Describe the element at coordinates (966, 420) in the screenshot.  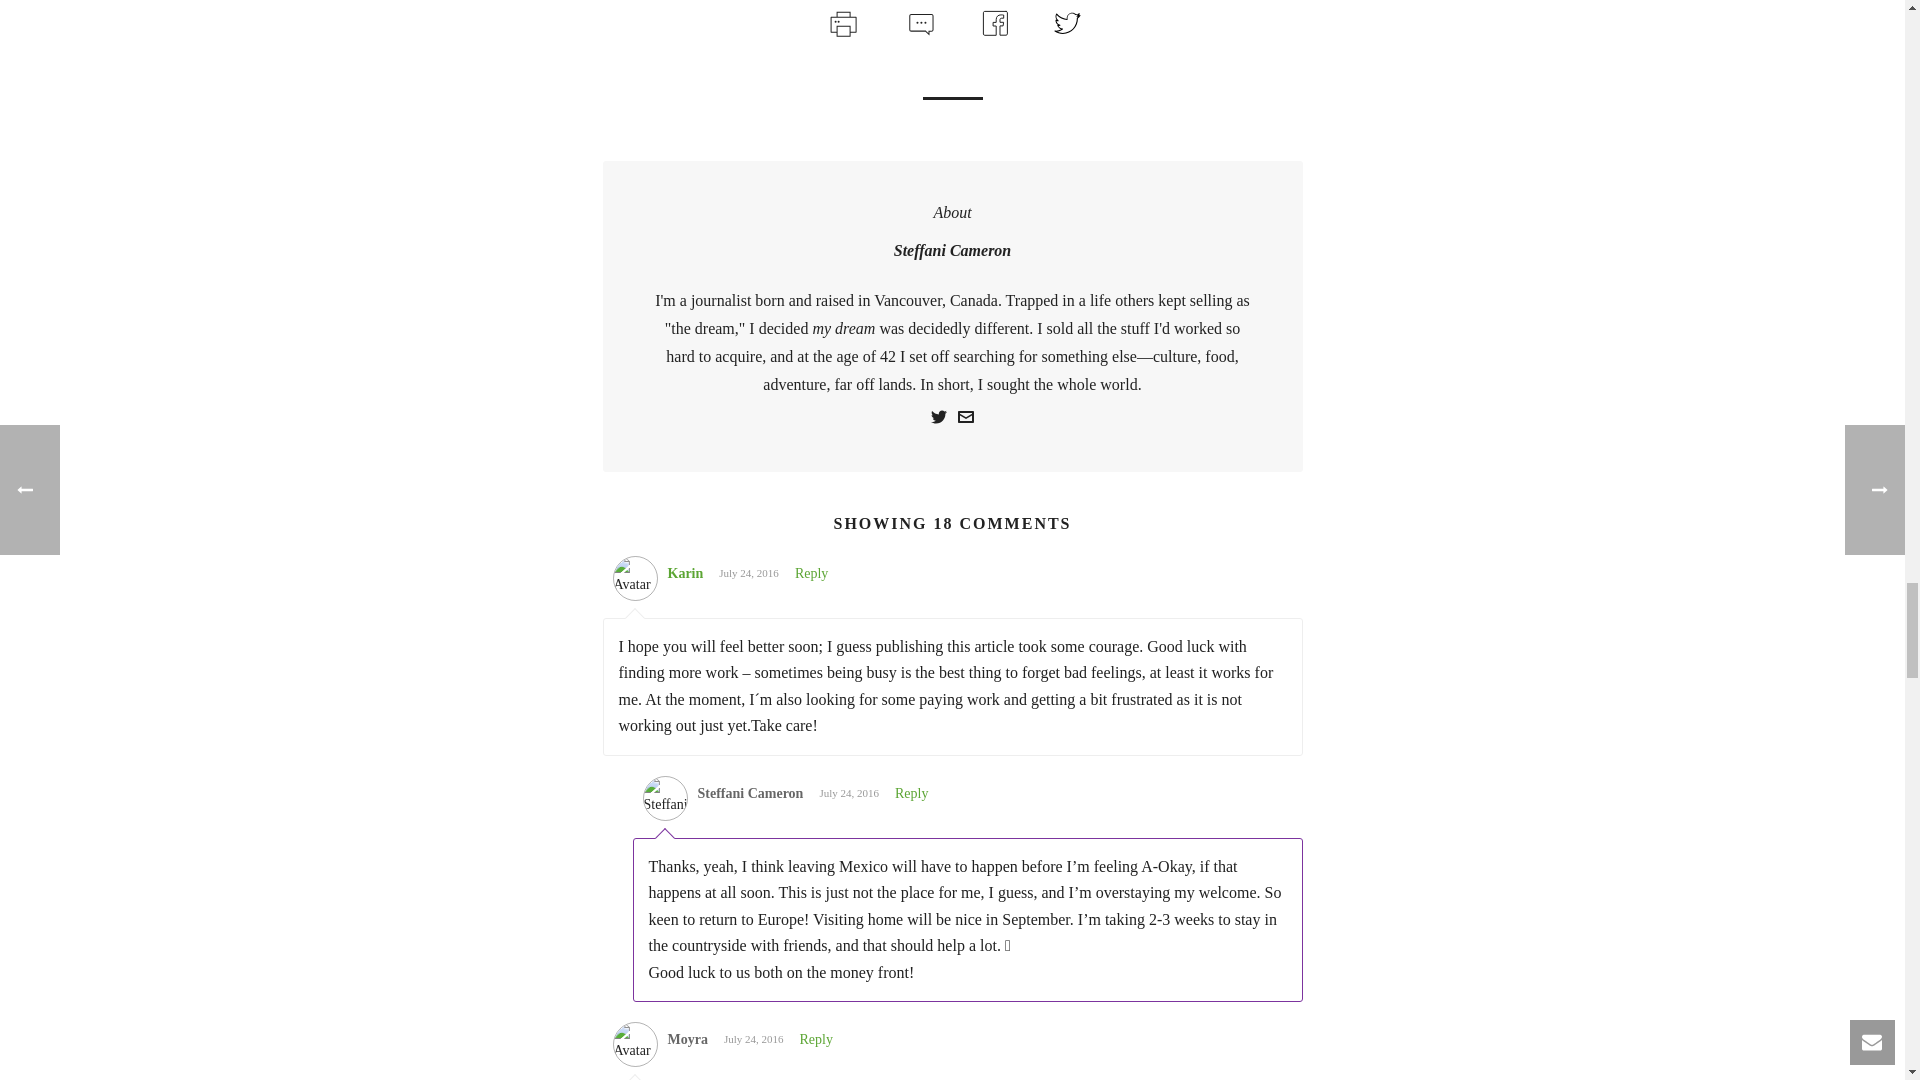
I see `Get in touch with me via email` at that location.